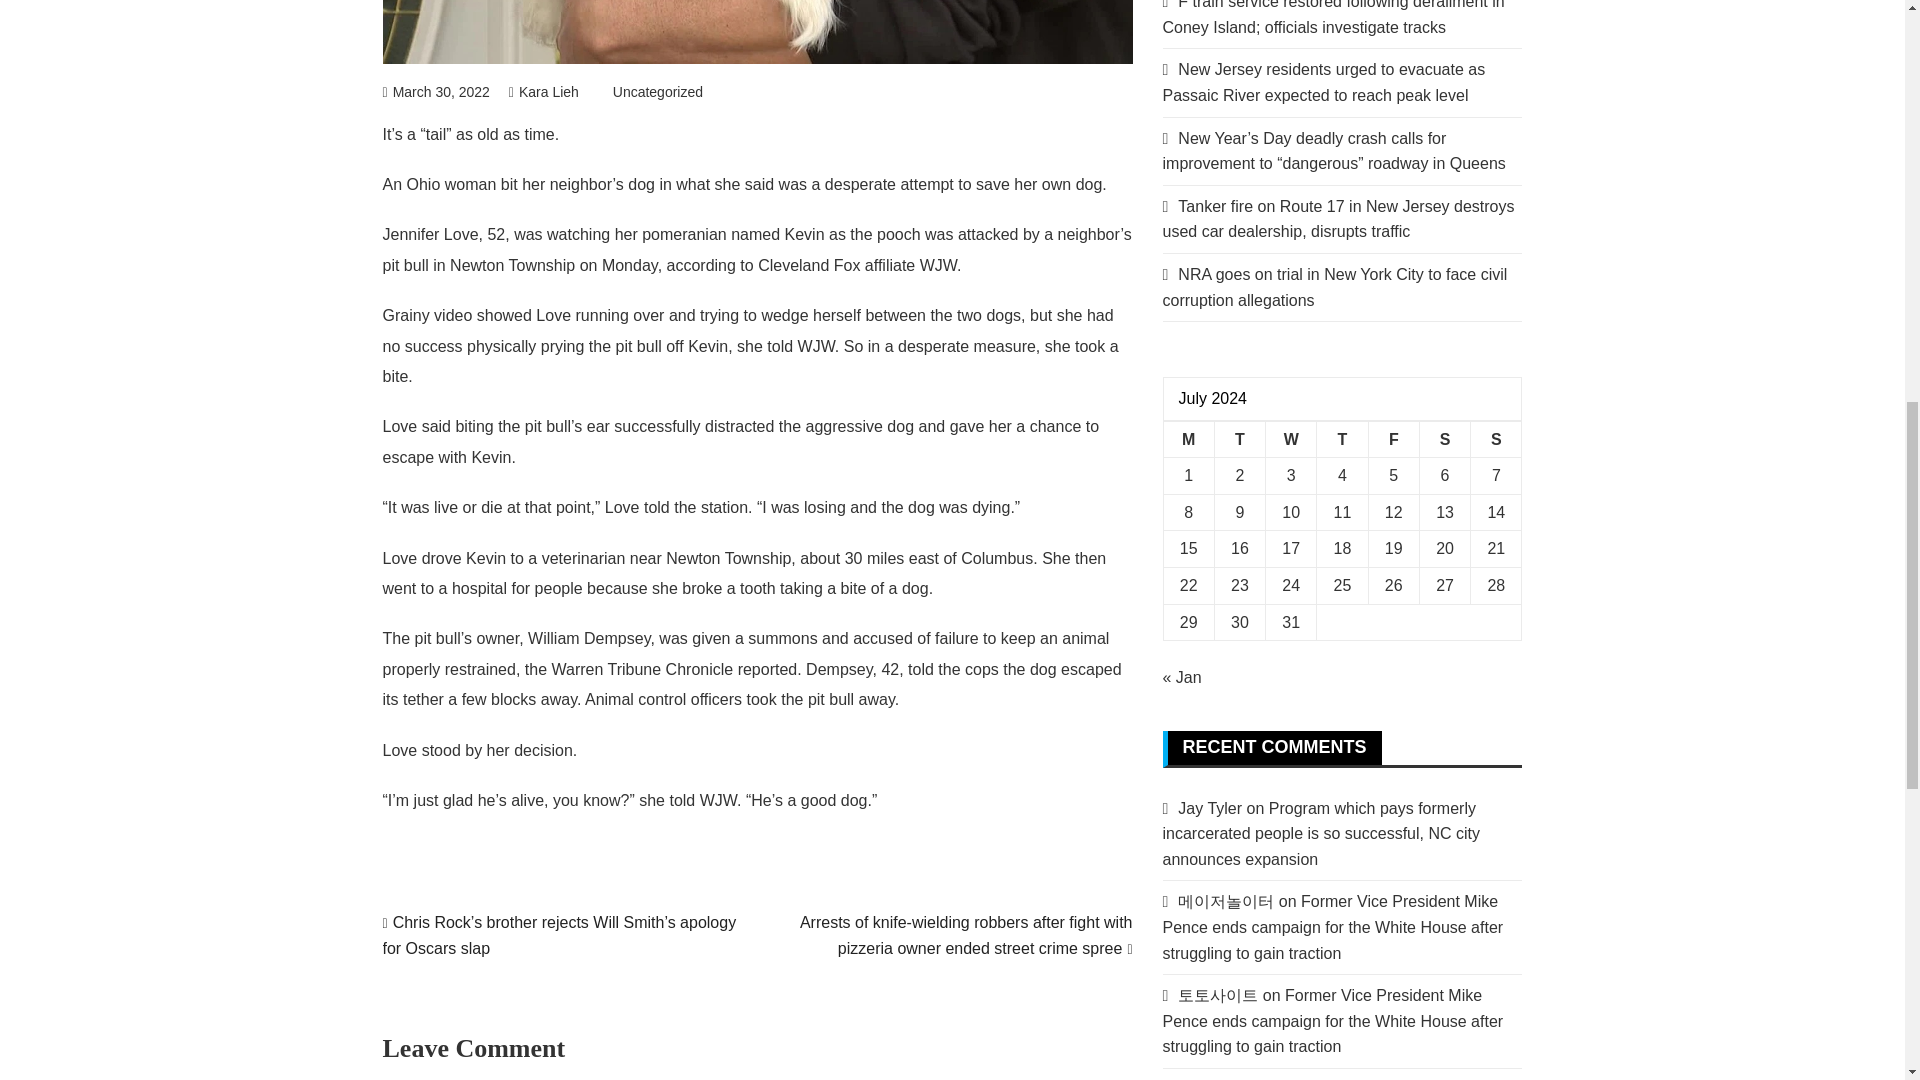  I want to click on reported, so click(768, 669).